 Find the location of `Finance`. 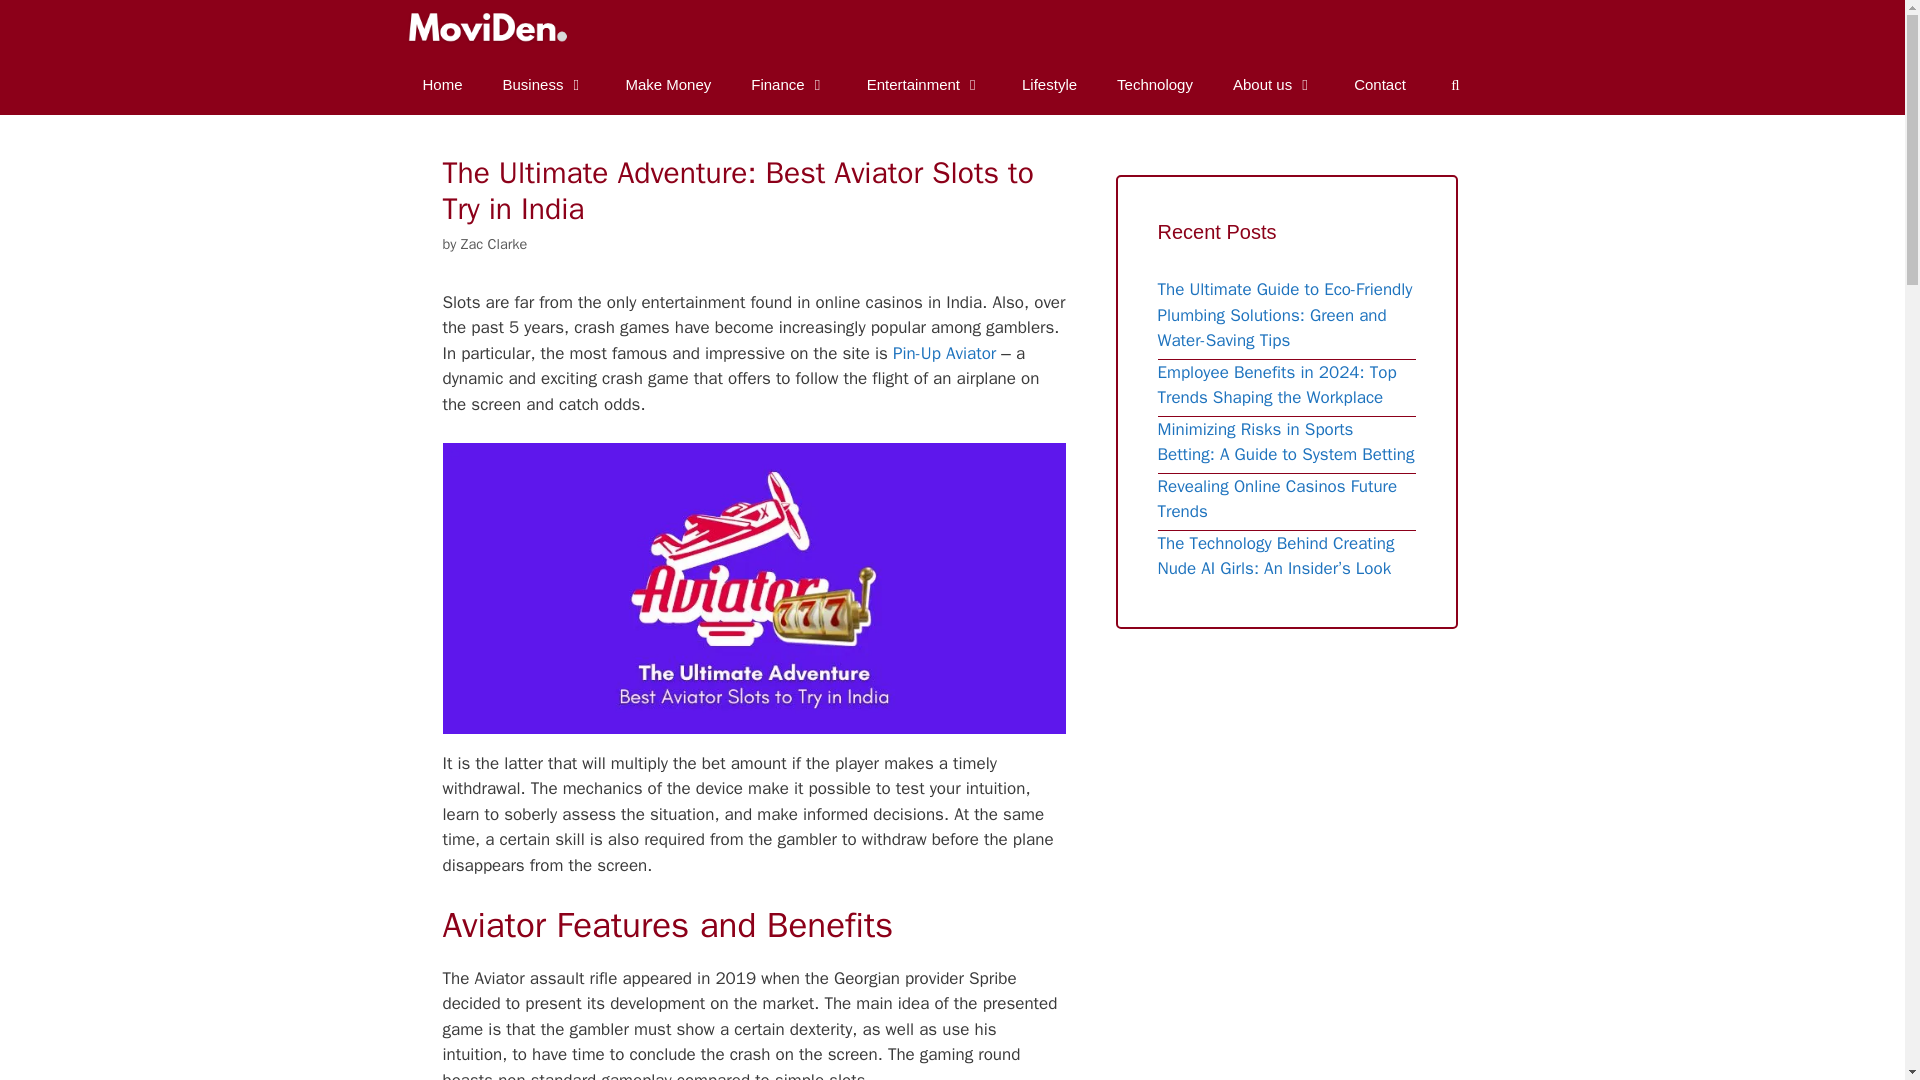

Finance is located at coordinates (788, 84).